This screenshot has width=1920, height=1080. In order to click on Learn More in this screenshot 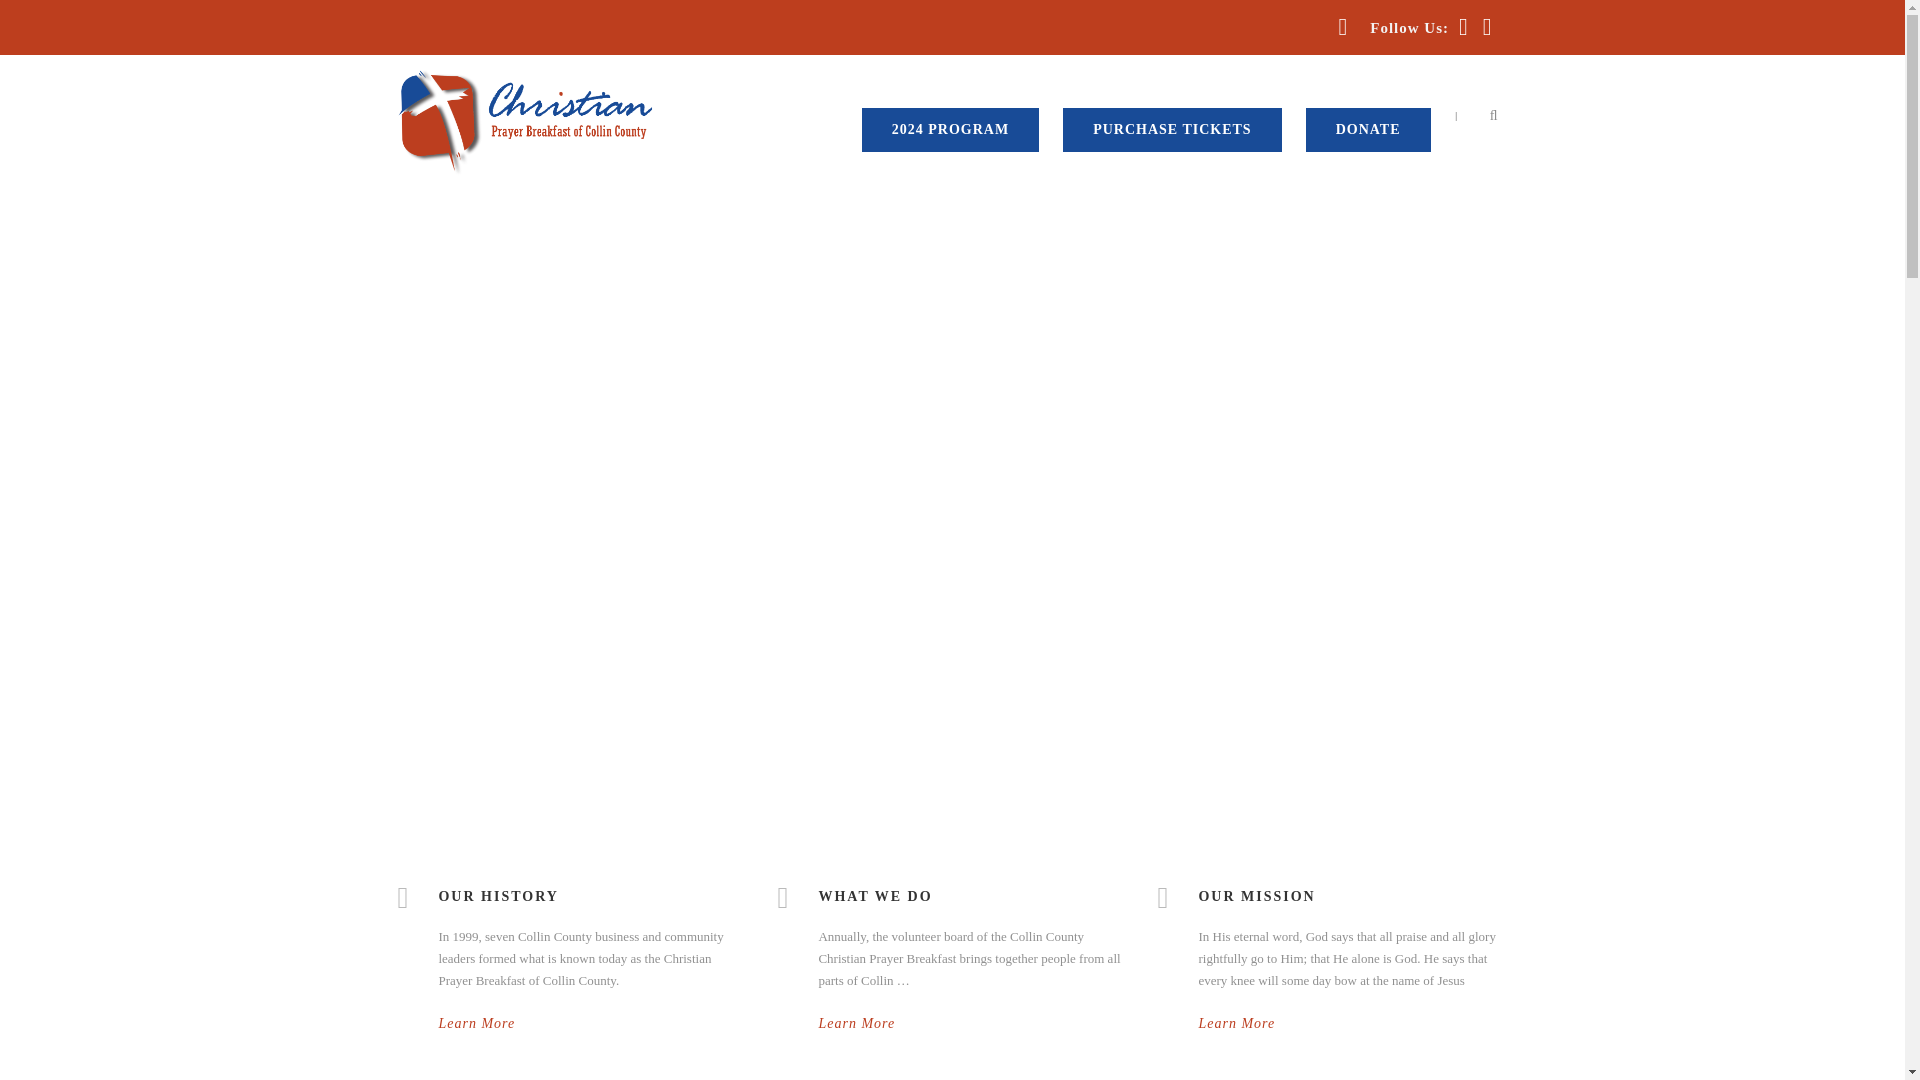, I will do `click(1236, 1024)`.